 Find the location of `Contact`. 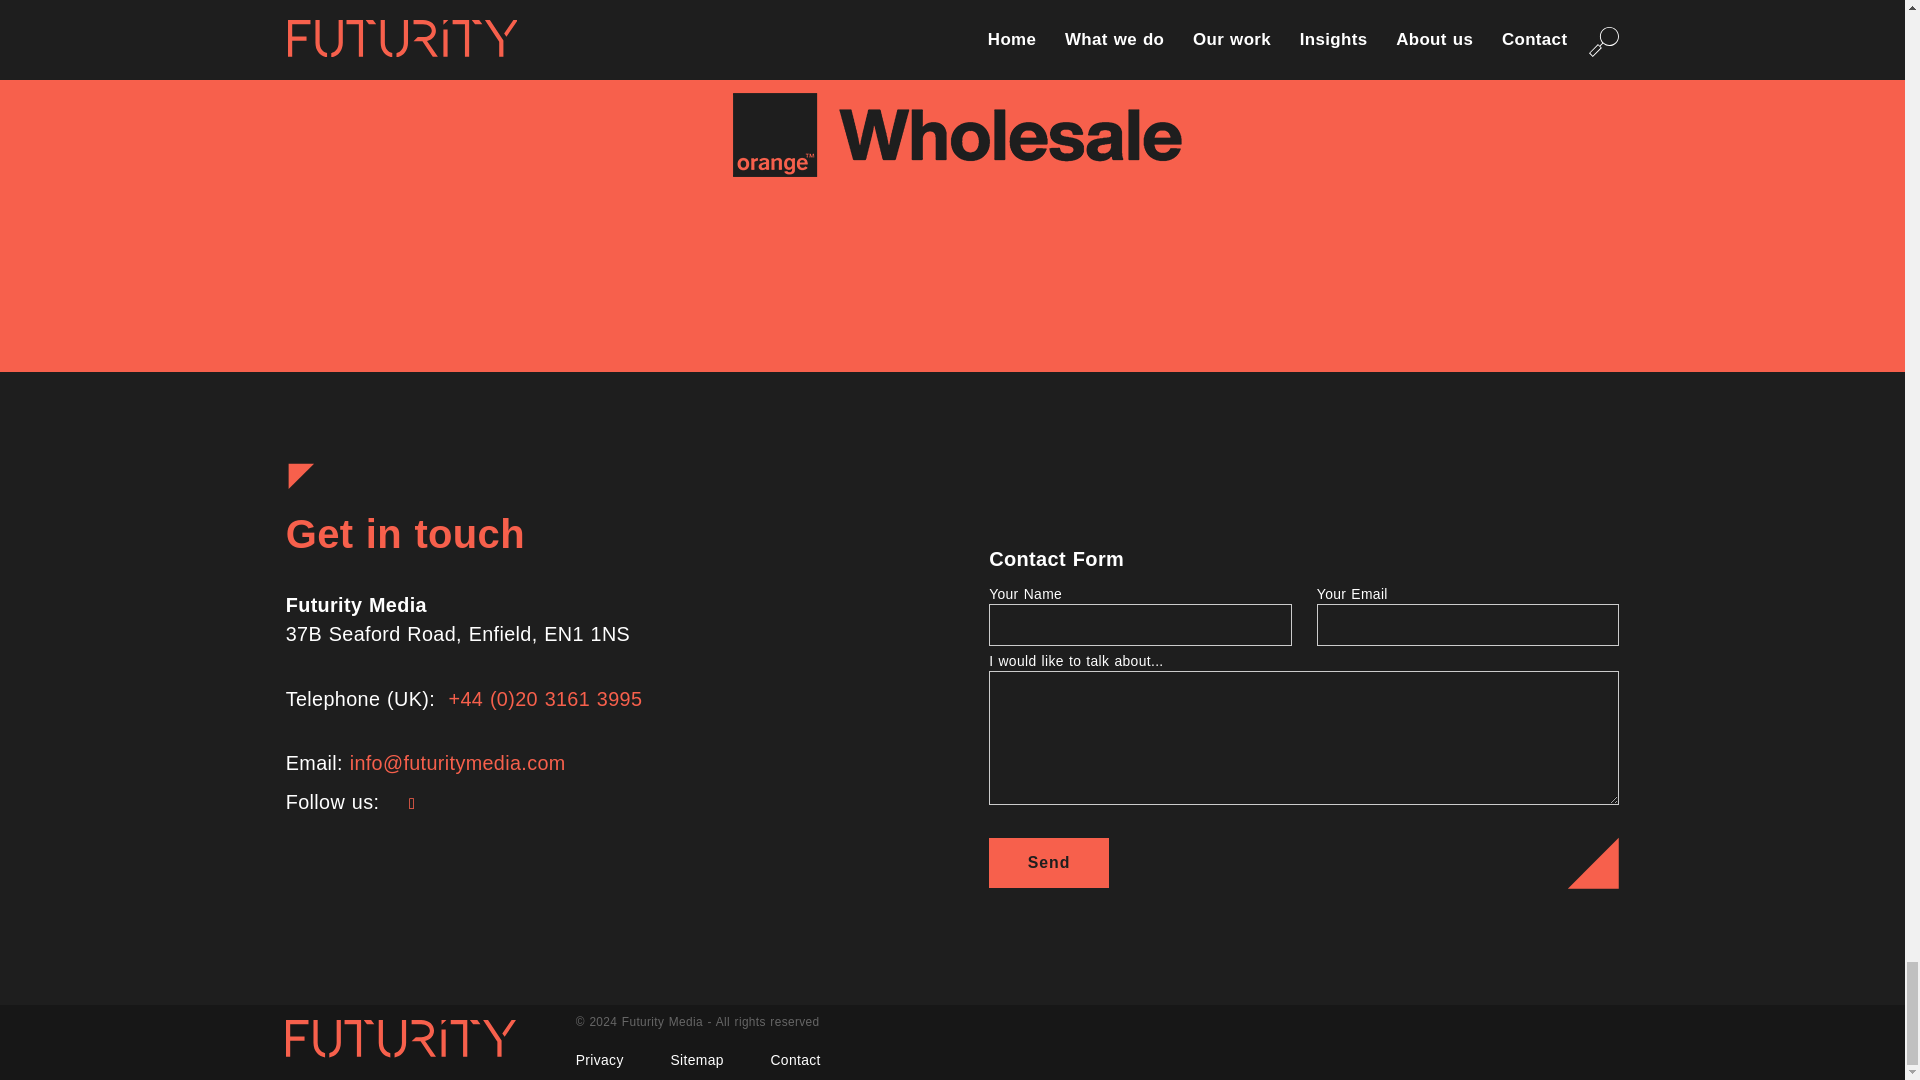

Contact is located at coordinates (794, 1060).